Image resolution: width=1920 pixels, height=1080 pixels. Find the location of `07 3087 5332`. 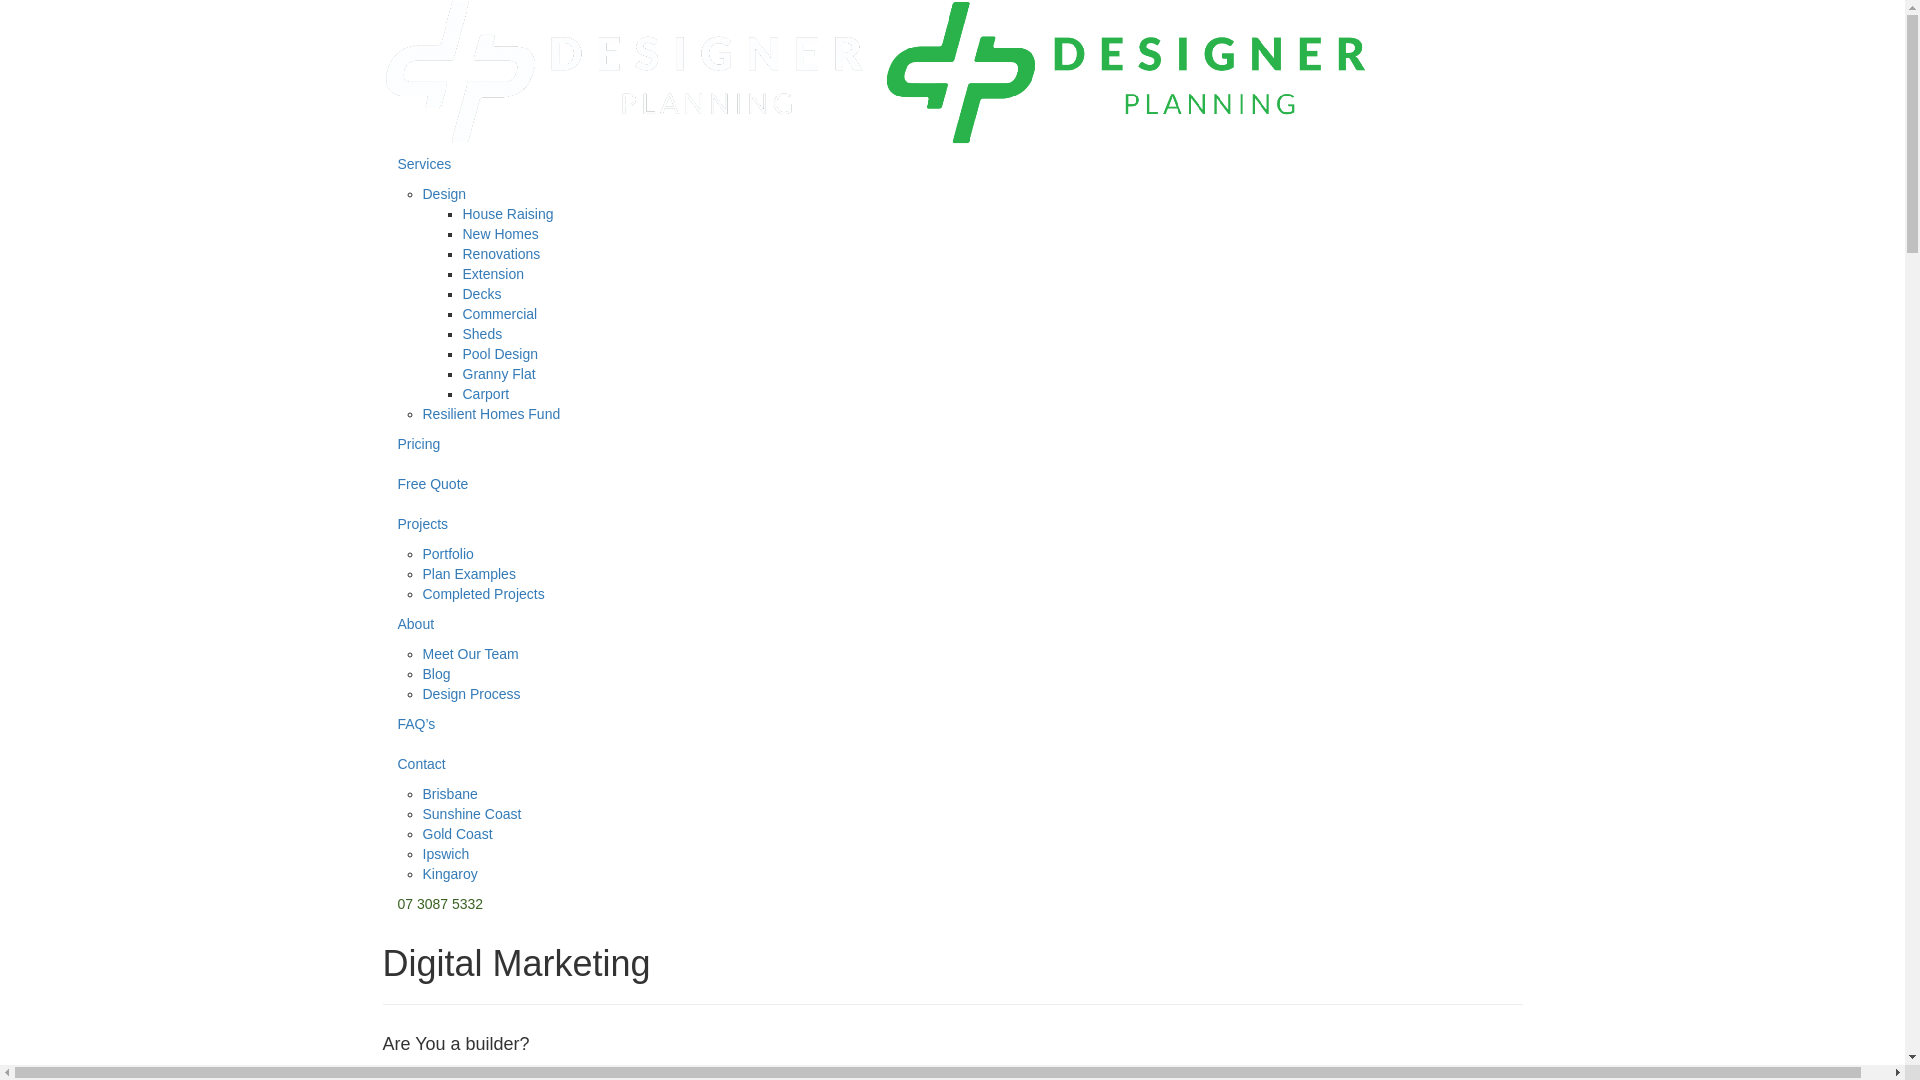

07 3087 5332 is located at coordinates (952, 904).